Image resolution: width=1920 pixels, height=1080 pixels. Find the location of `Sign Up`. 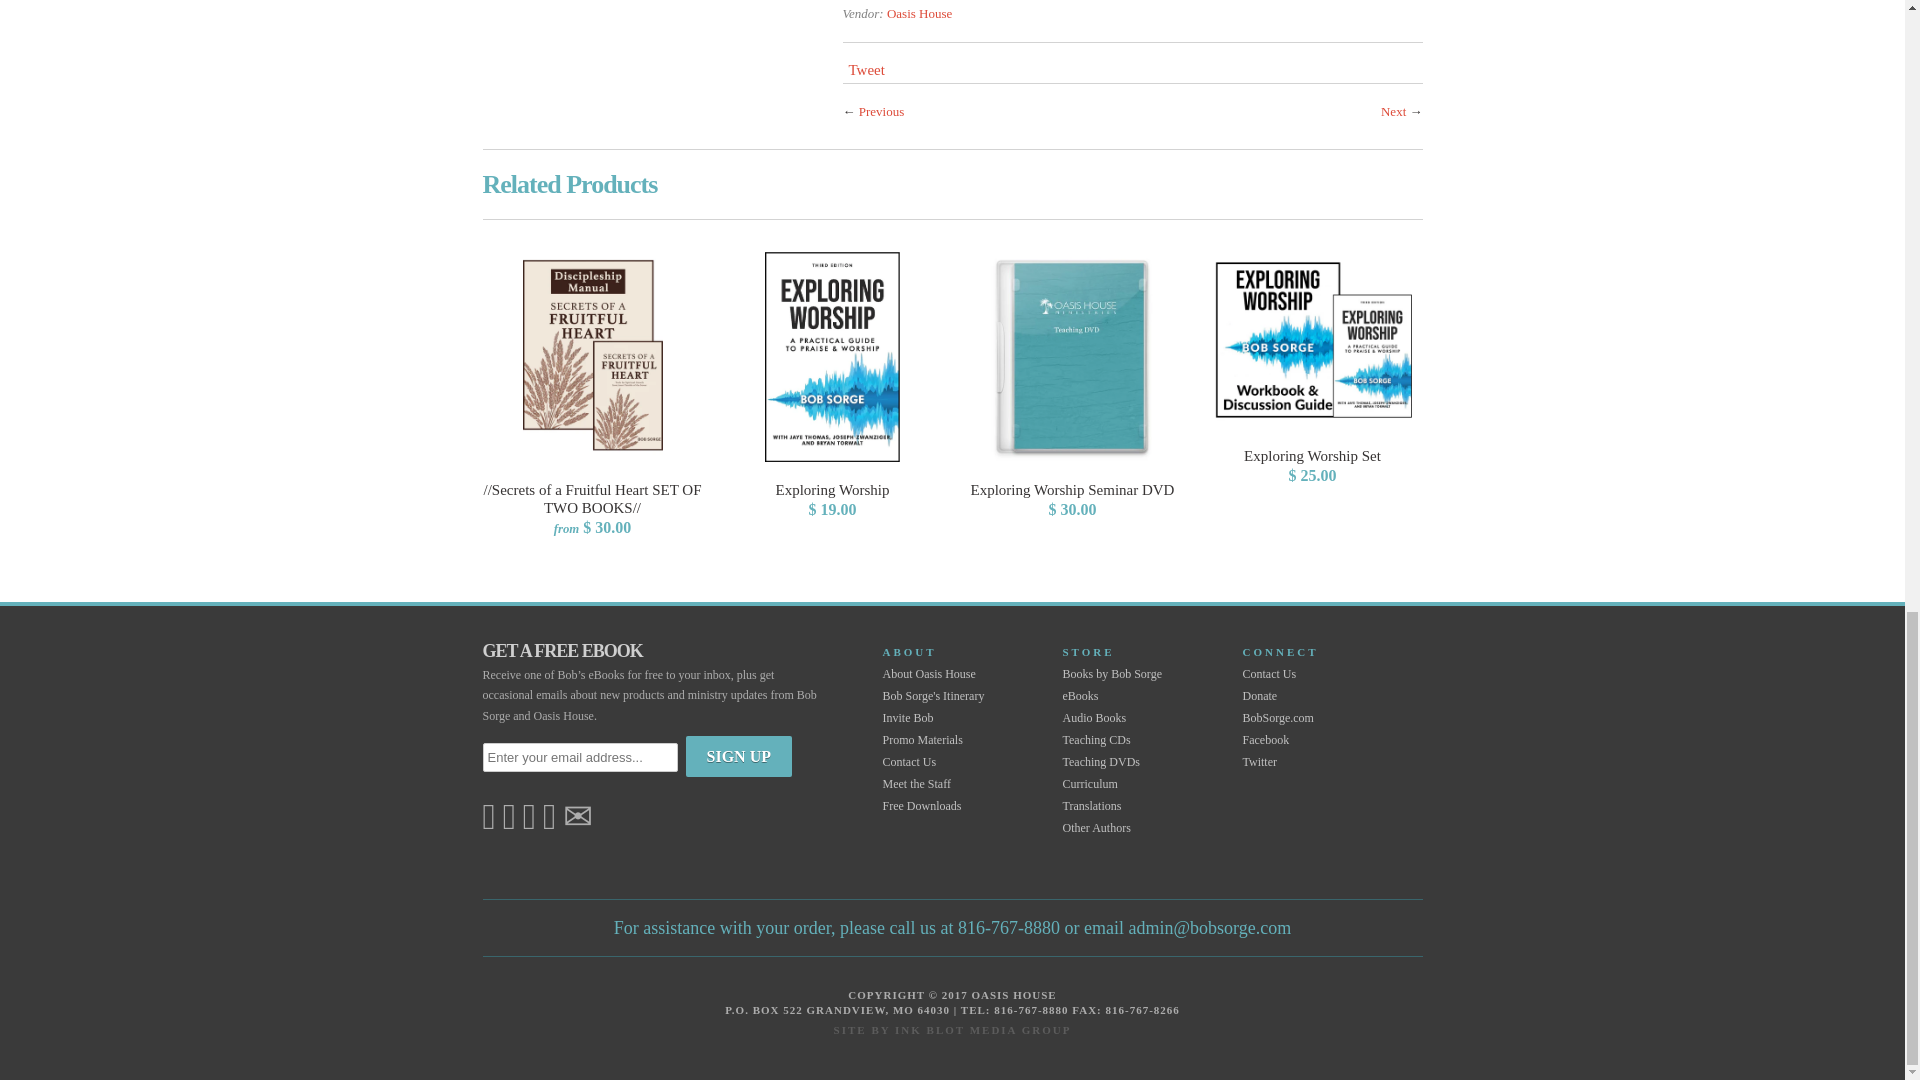

Sign Up is located at coordinates (738, 756).